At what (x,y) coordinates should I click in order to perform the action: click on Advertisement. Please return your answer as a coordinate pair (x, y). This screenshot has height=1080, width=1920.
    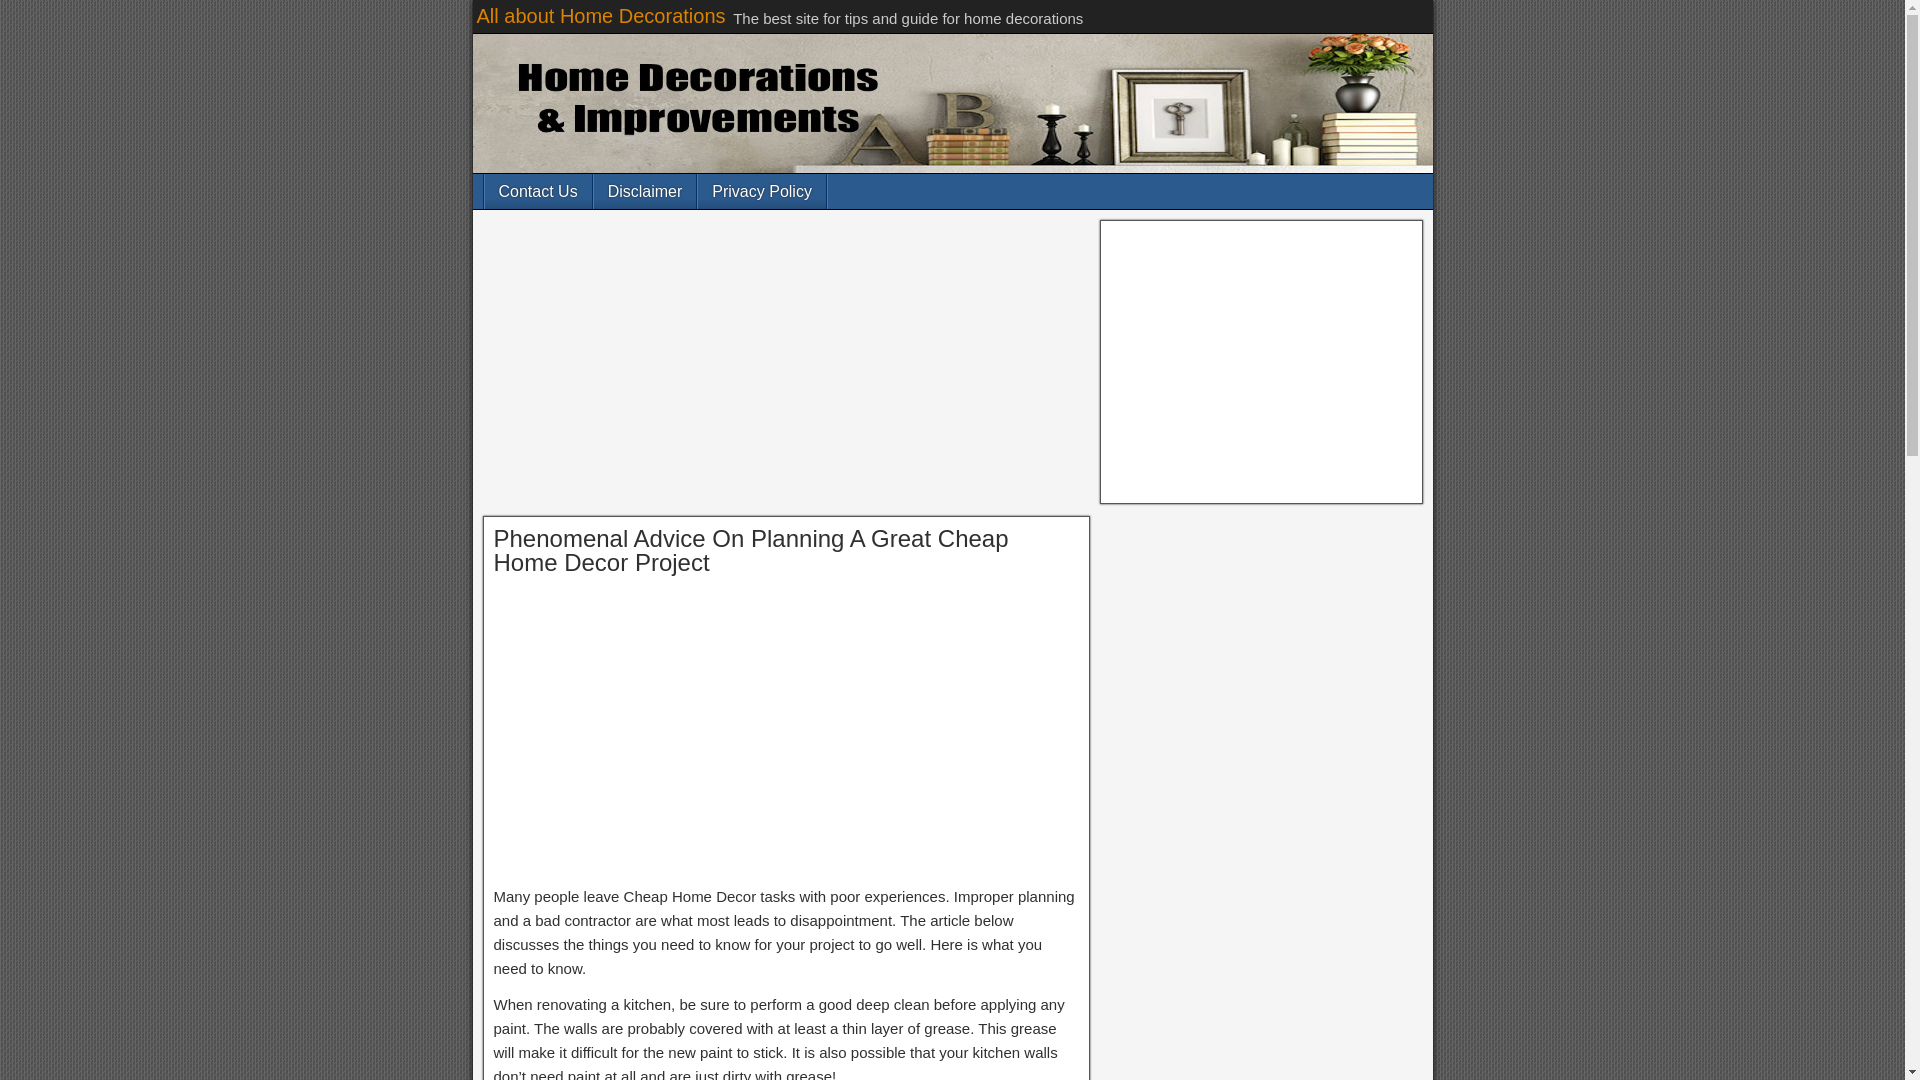
    Looking at the image, I should click on (786, 367).